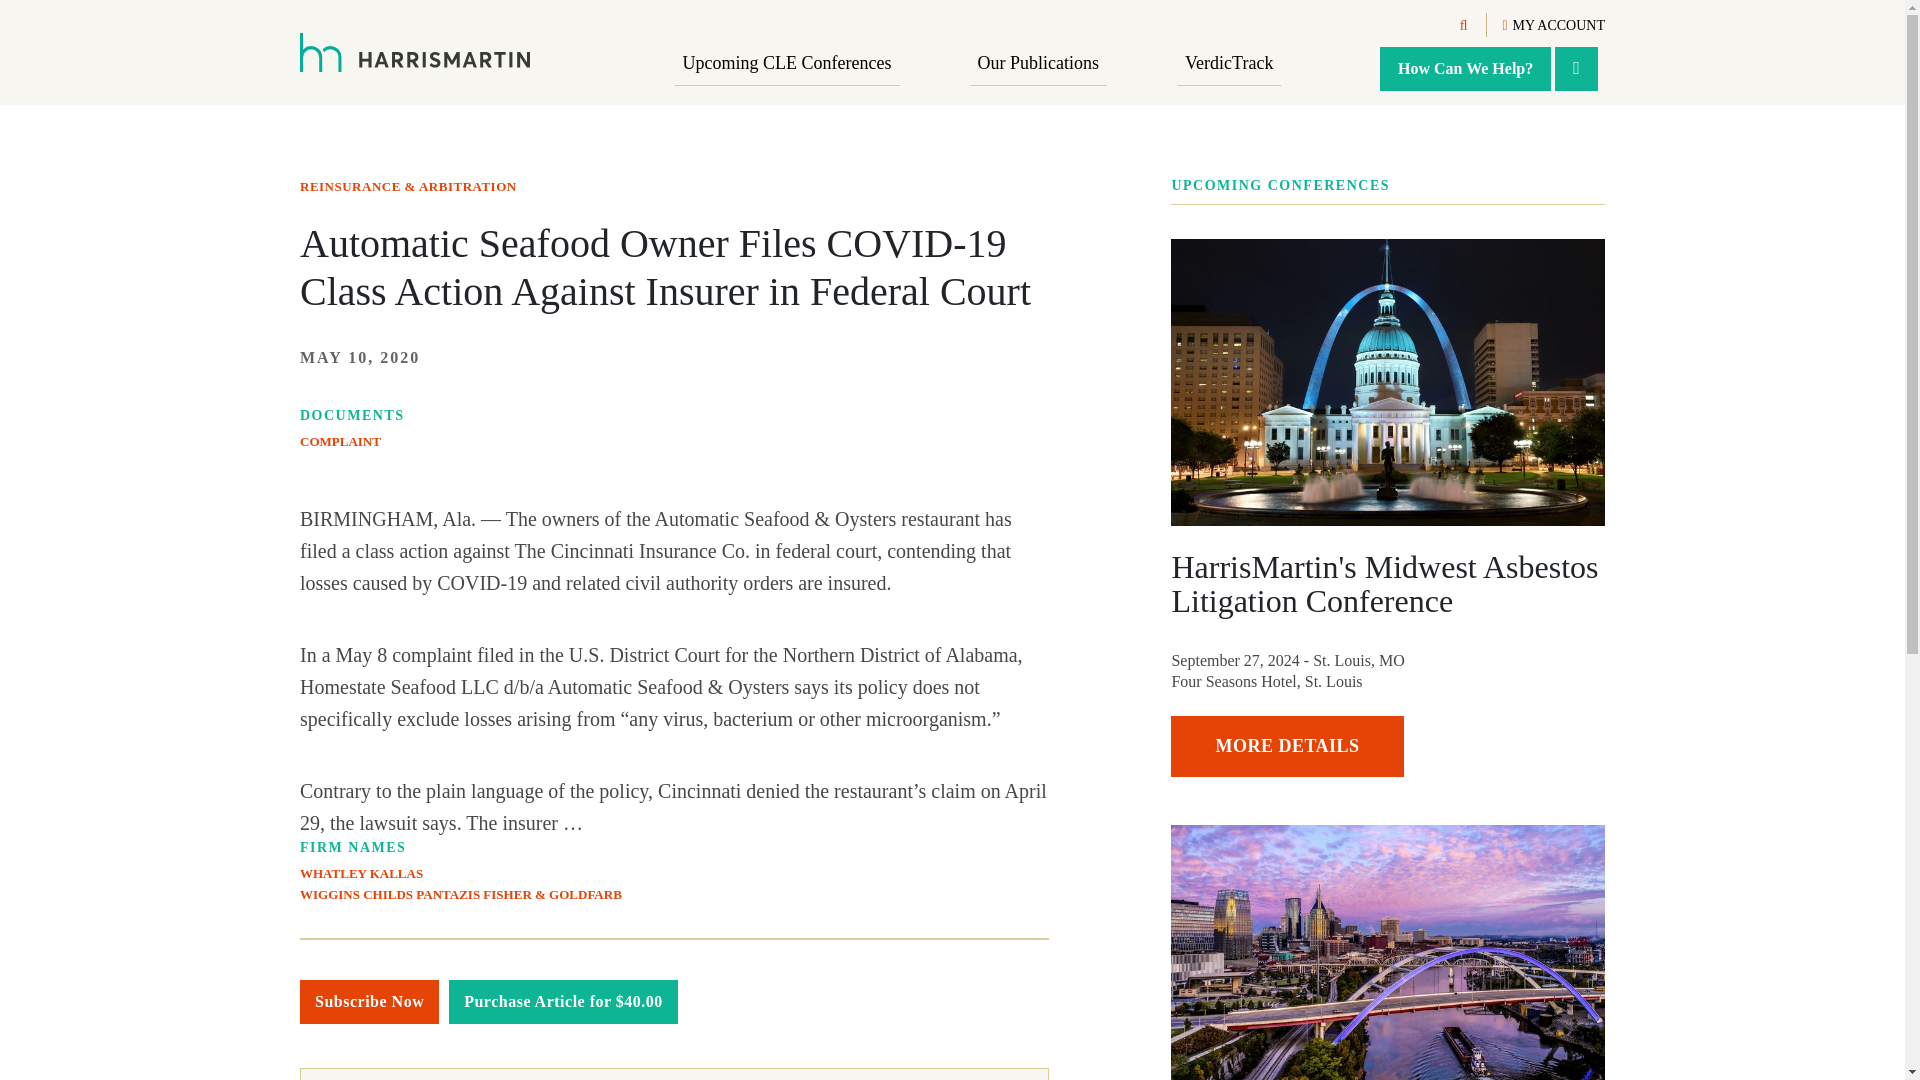 The height and width of the screenshot is (1080, 1920). I want to click on VerdicTrack, so click(1228, 64).